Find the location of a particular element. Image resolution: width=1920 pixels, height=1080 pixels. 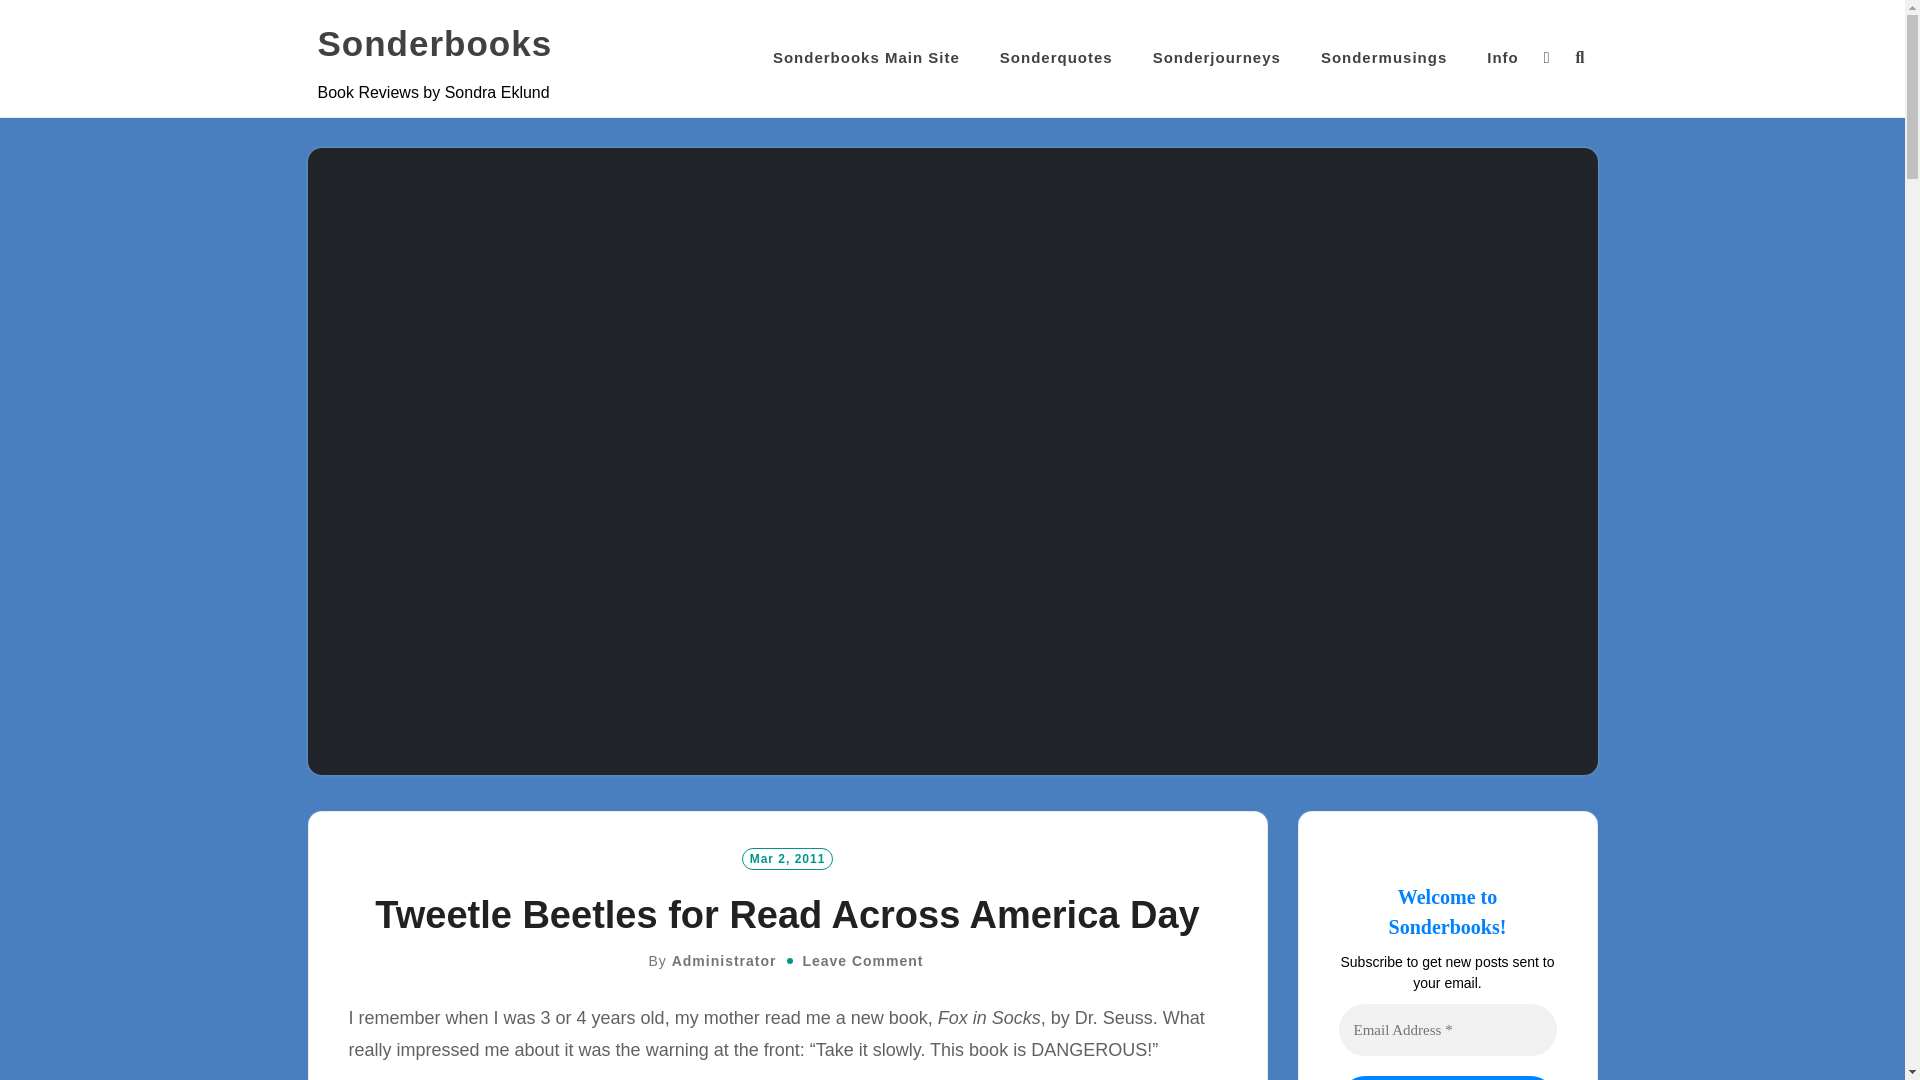

Mar 2, 2011 is located at coordinates (787, 858).